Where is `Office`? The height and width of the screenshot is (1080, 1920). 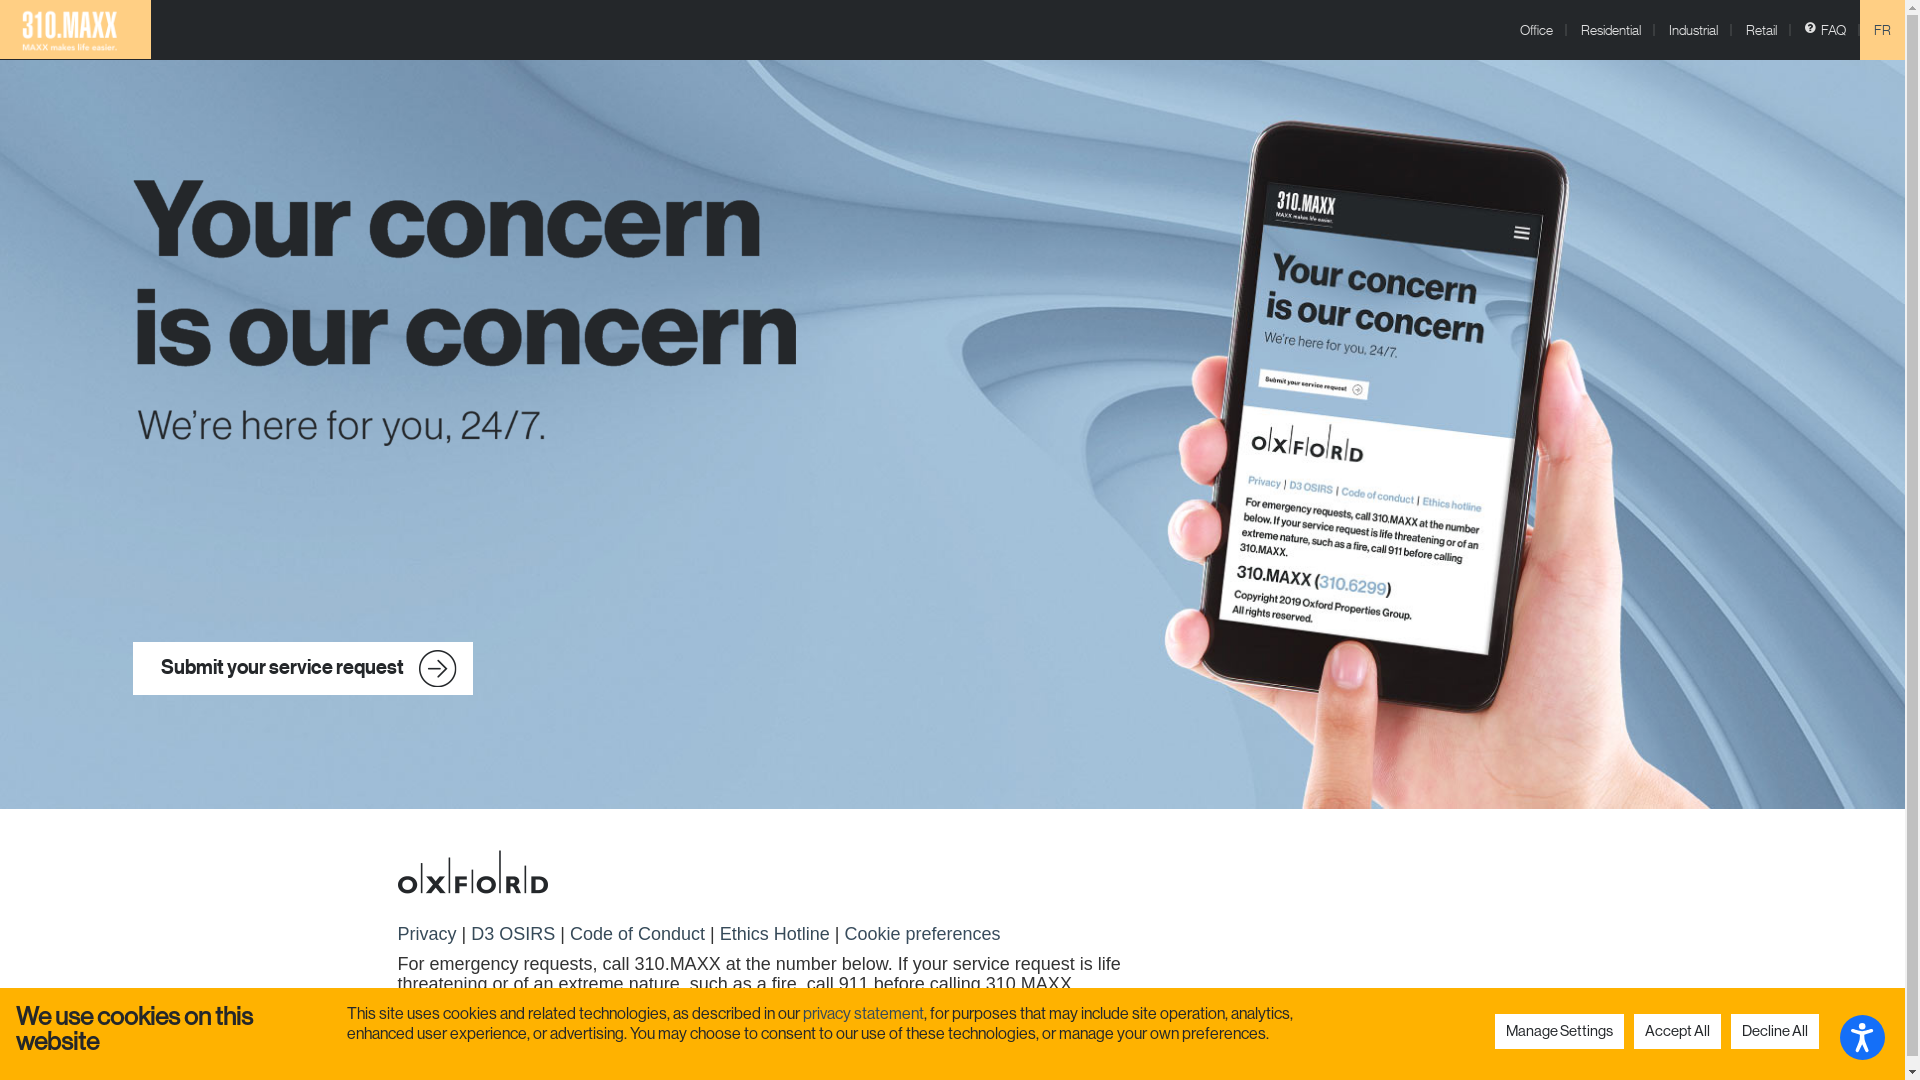 Office is located at coordinates (1536, 30).